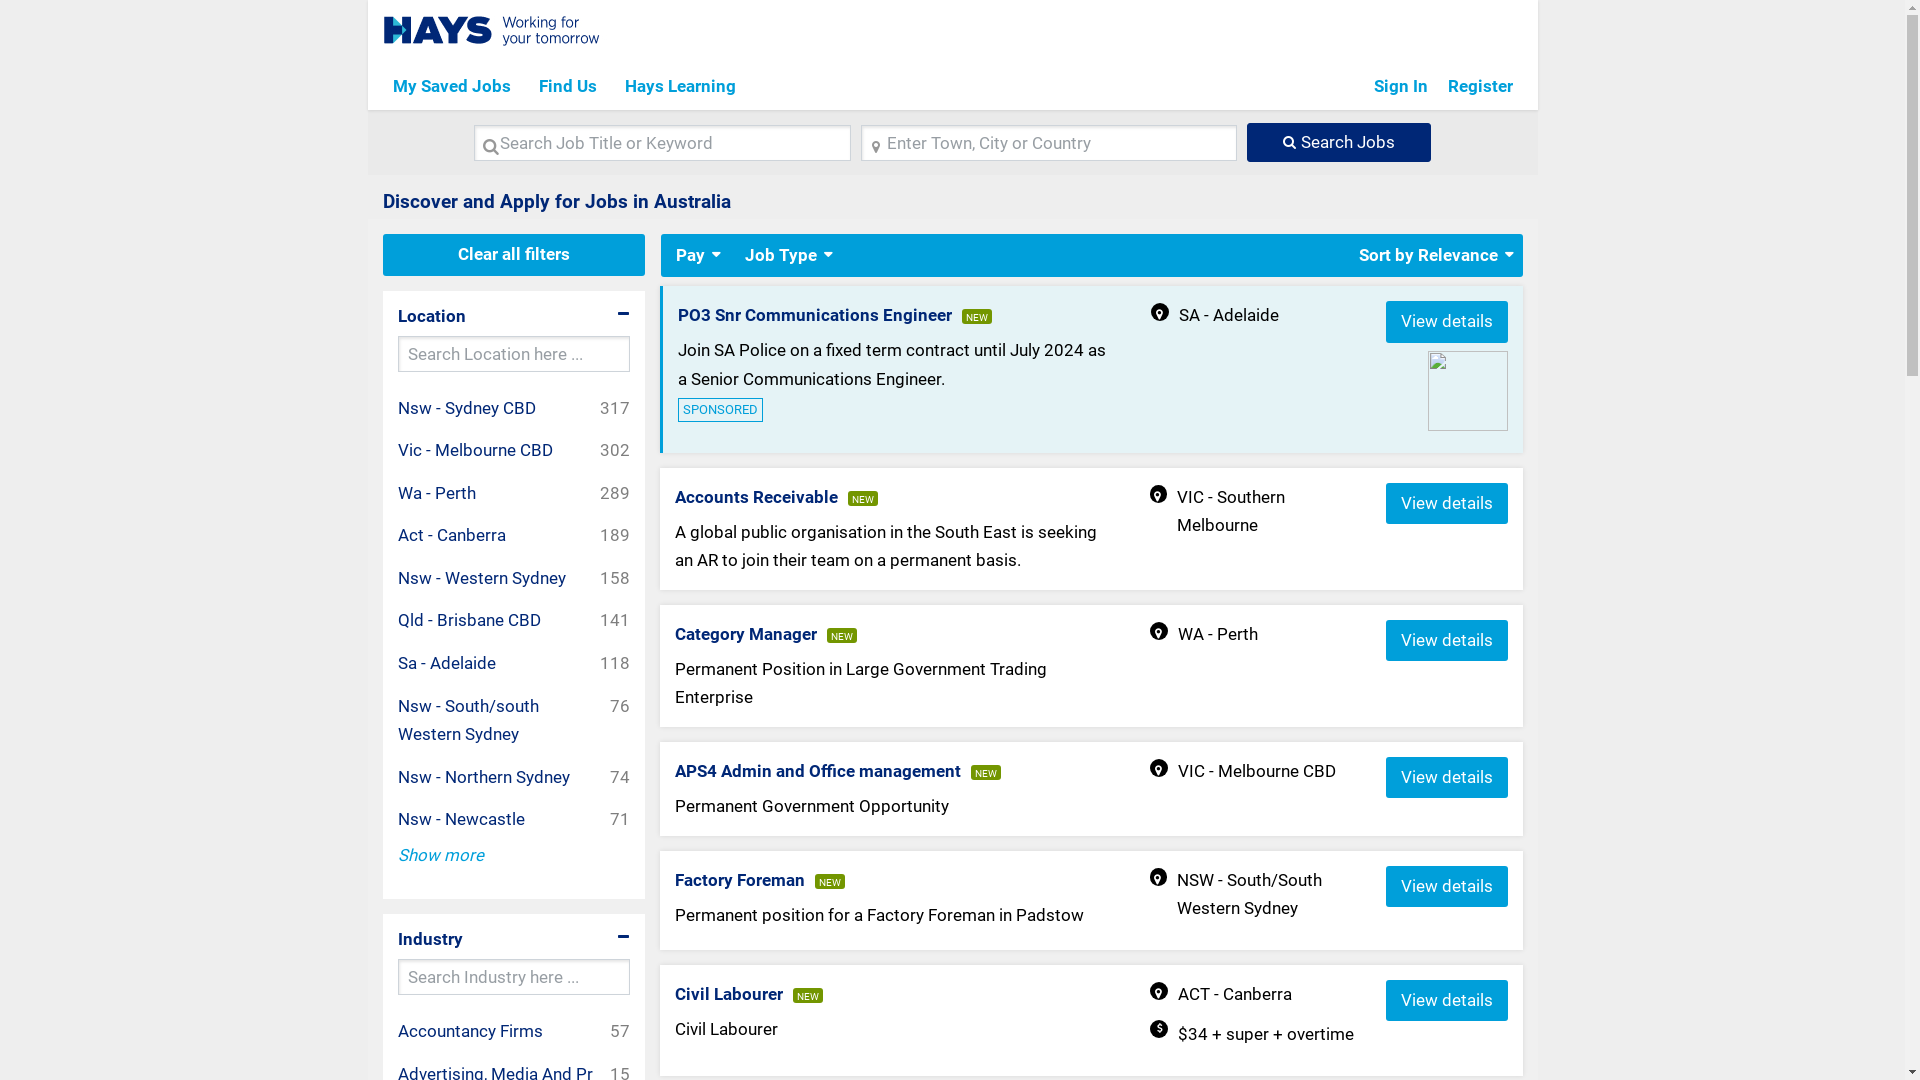  Describe the element at coordinates (514, 254) in the screenshot. I see `Clear all filters` at that location.